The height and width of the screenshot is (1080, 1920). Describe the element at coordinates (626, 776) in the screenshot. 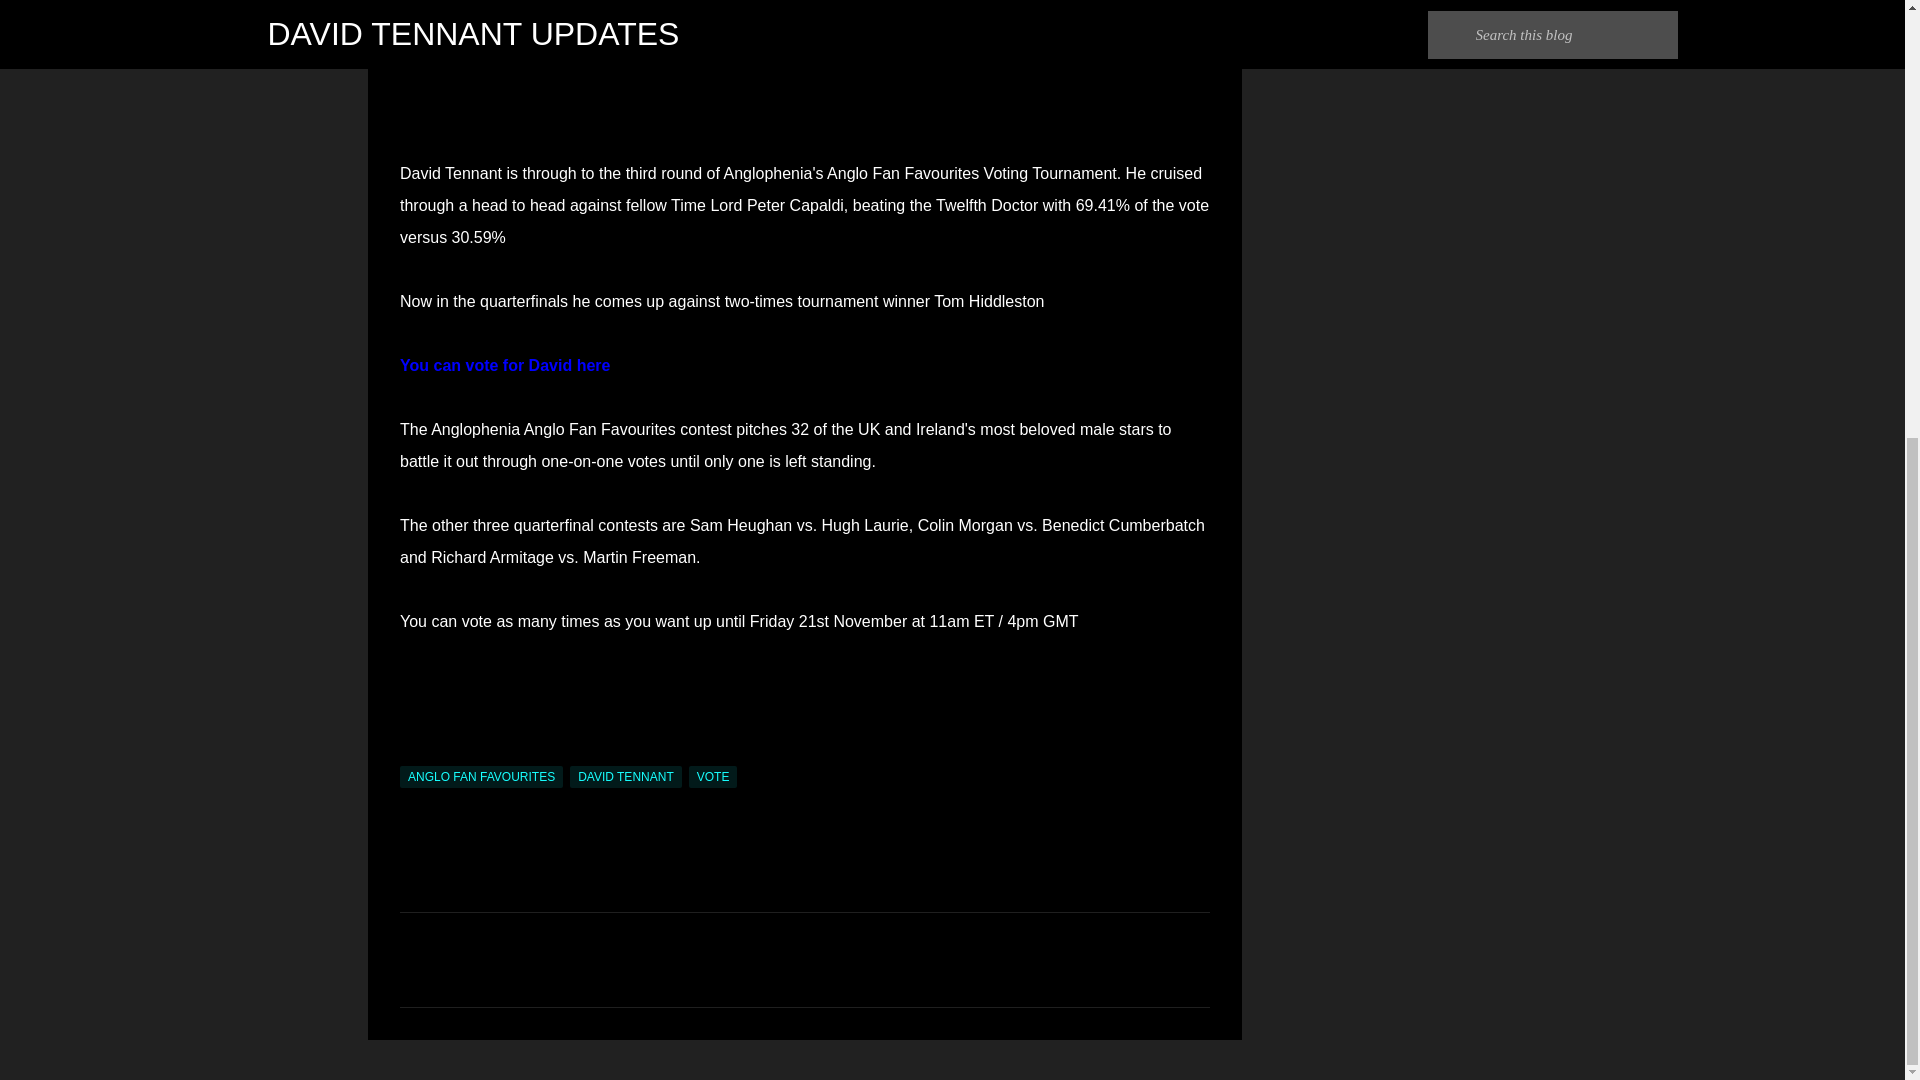

I see `DAVID TENNANT` at that location.